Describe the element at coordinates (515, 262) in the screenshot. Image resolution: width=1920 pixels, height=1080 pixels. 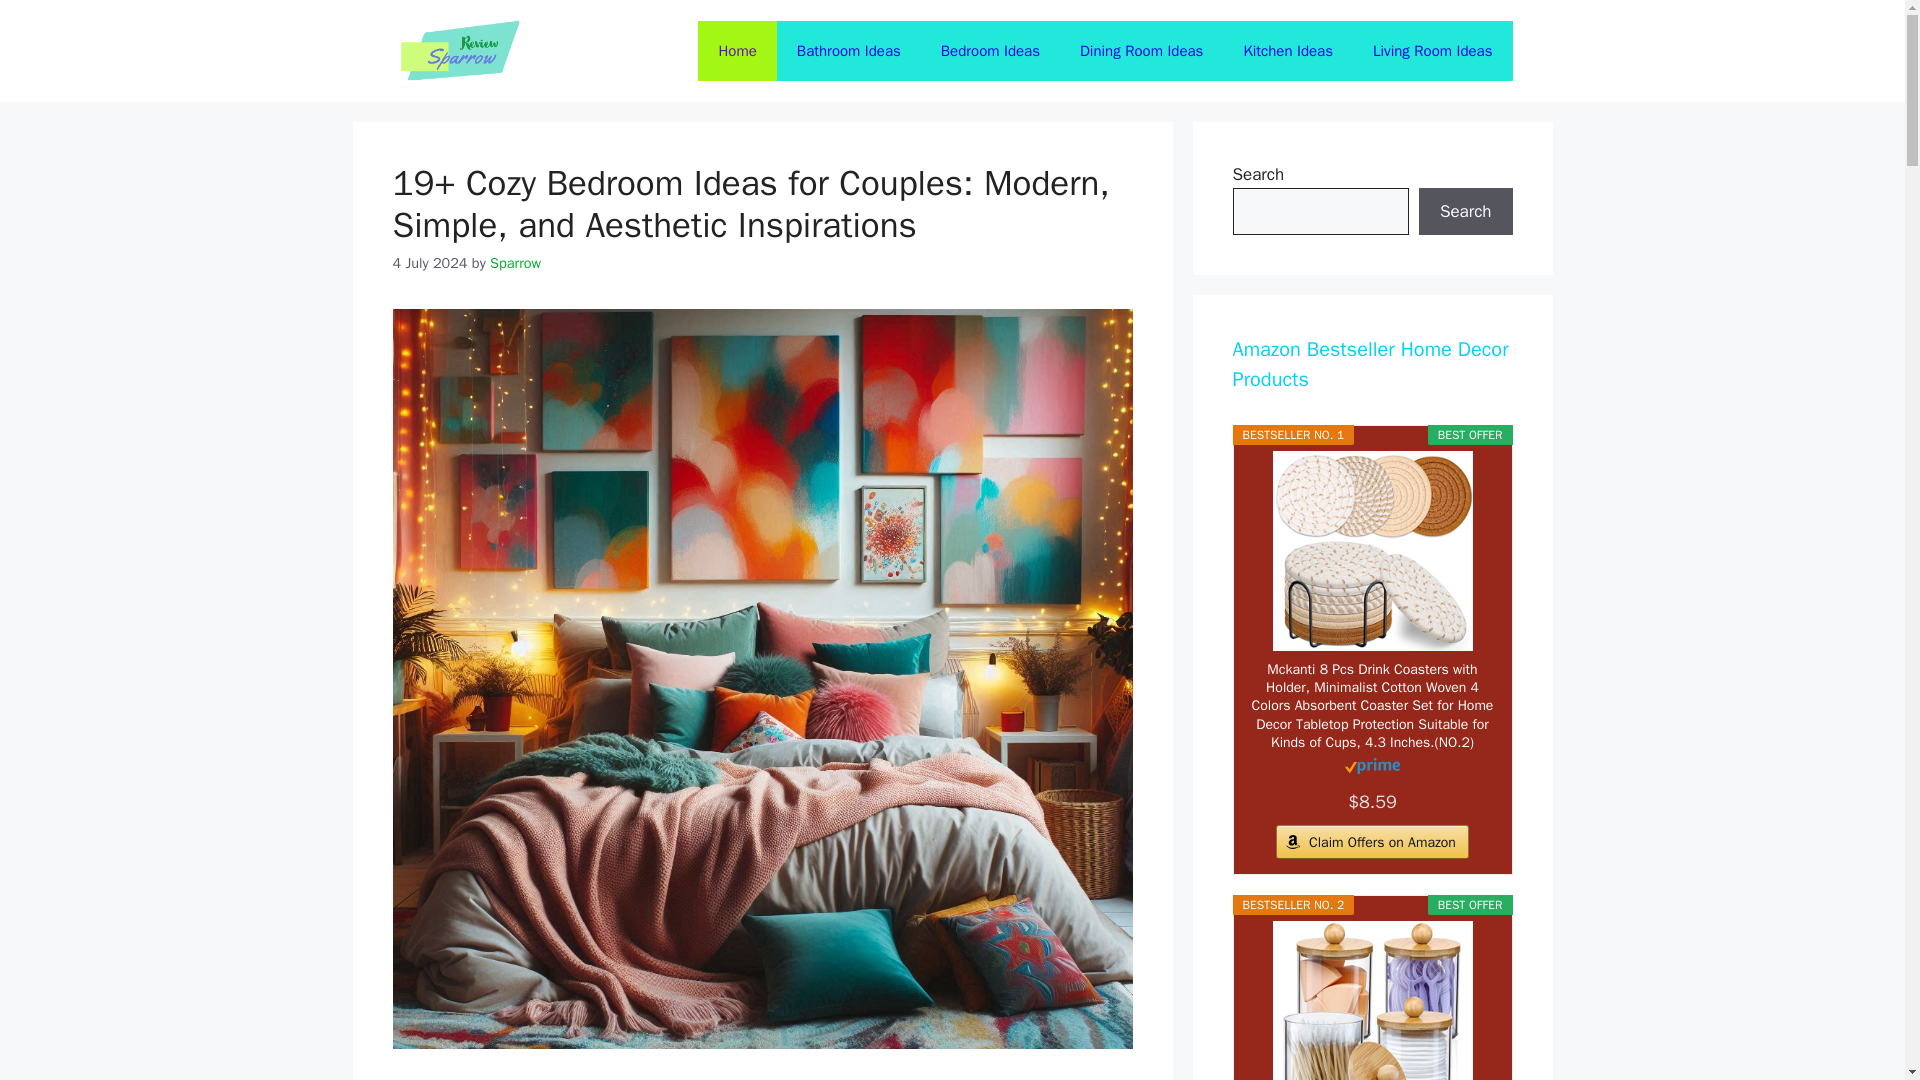
I see `Sparrow` at that location.